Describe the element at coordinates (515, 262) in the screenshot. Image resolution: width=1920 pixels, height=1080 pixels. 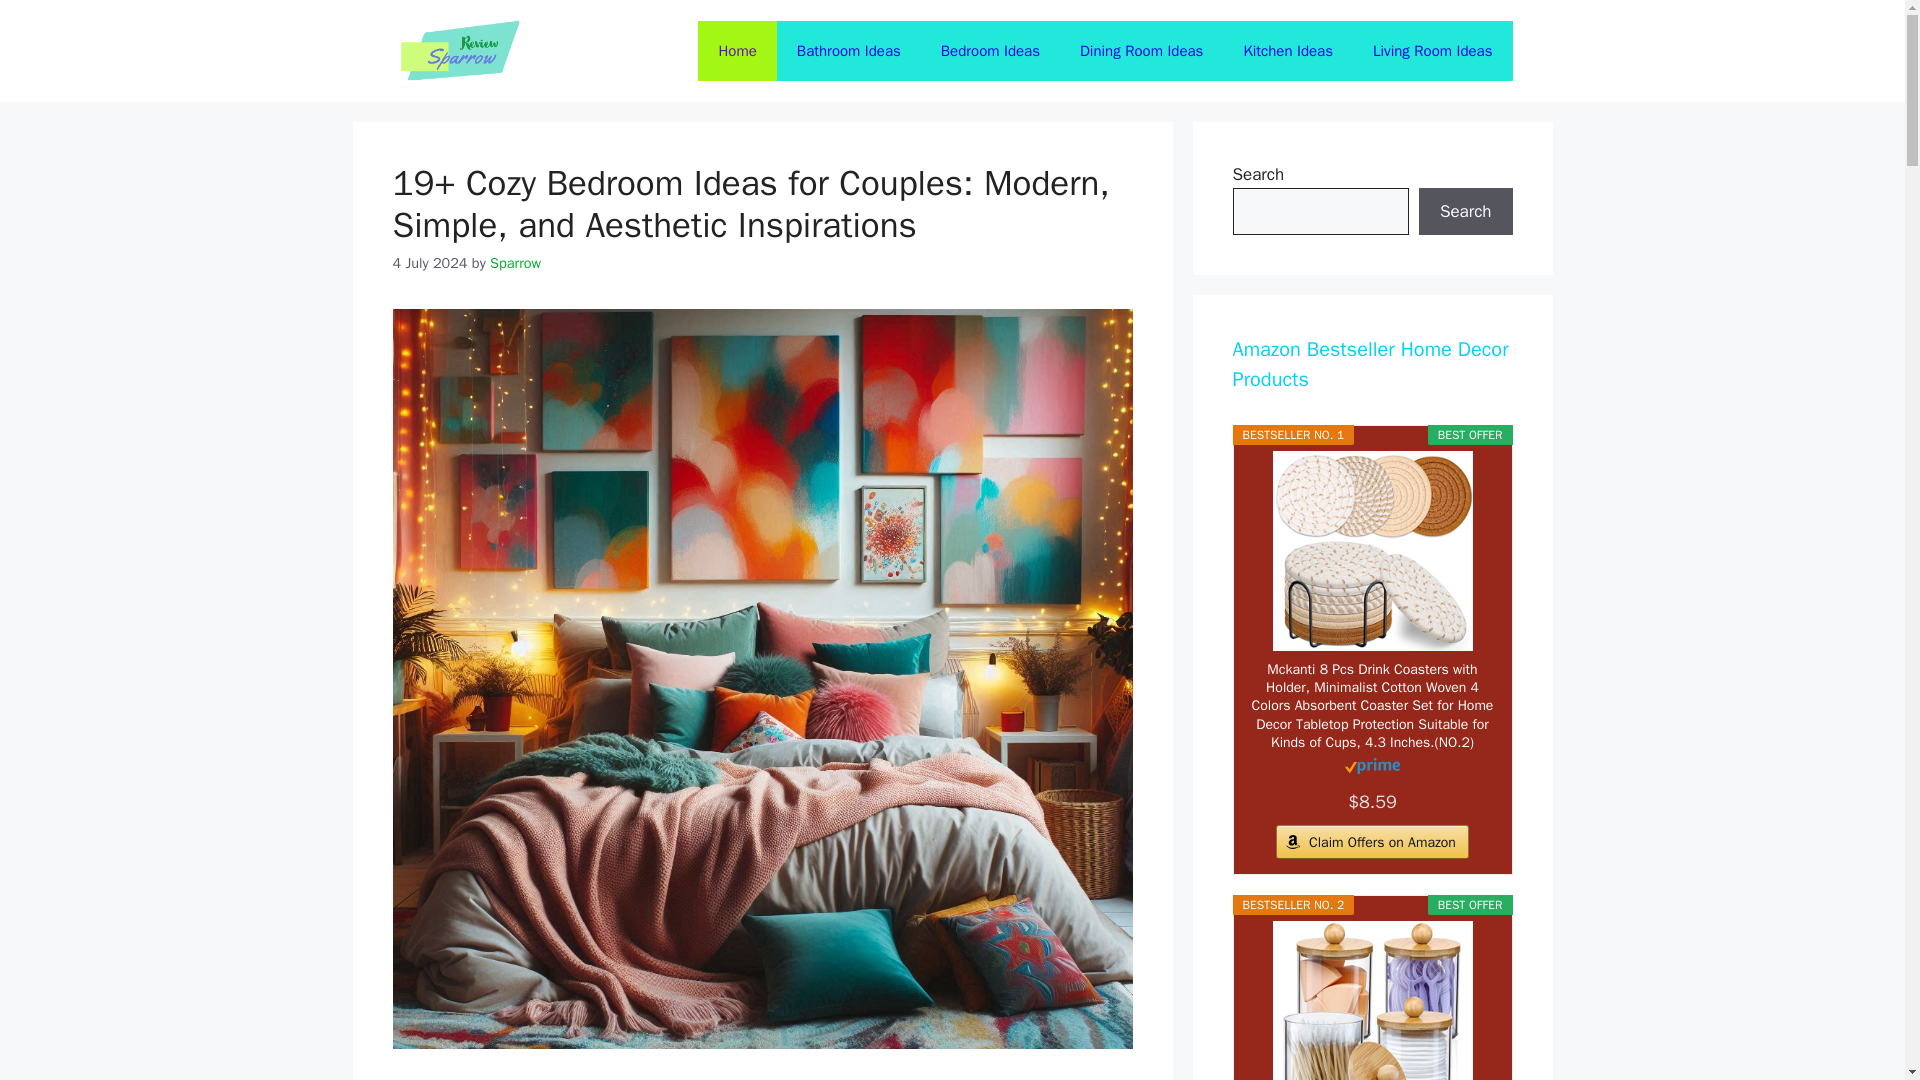
I see `Sparrow` at that location.